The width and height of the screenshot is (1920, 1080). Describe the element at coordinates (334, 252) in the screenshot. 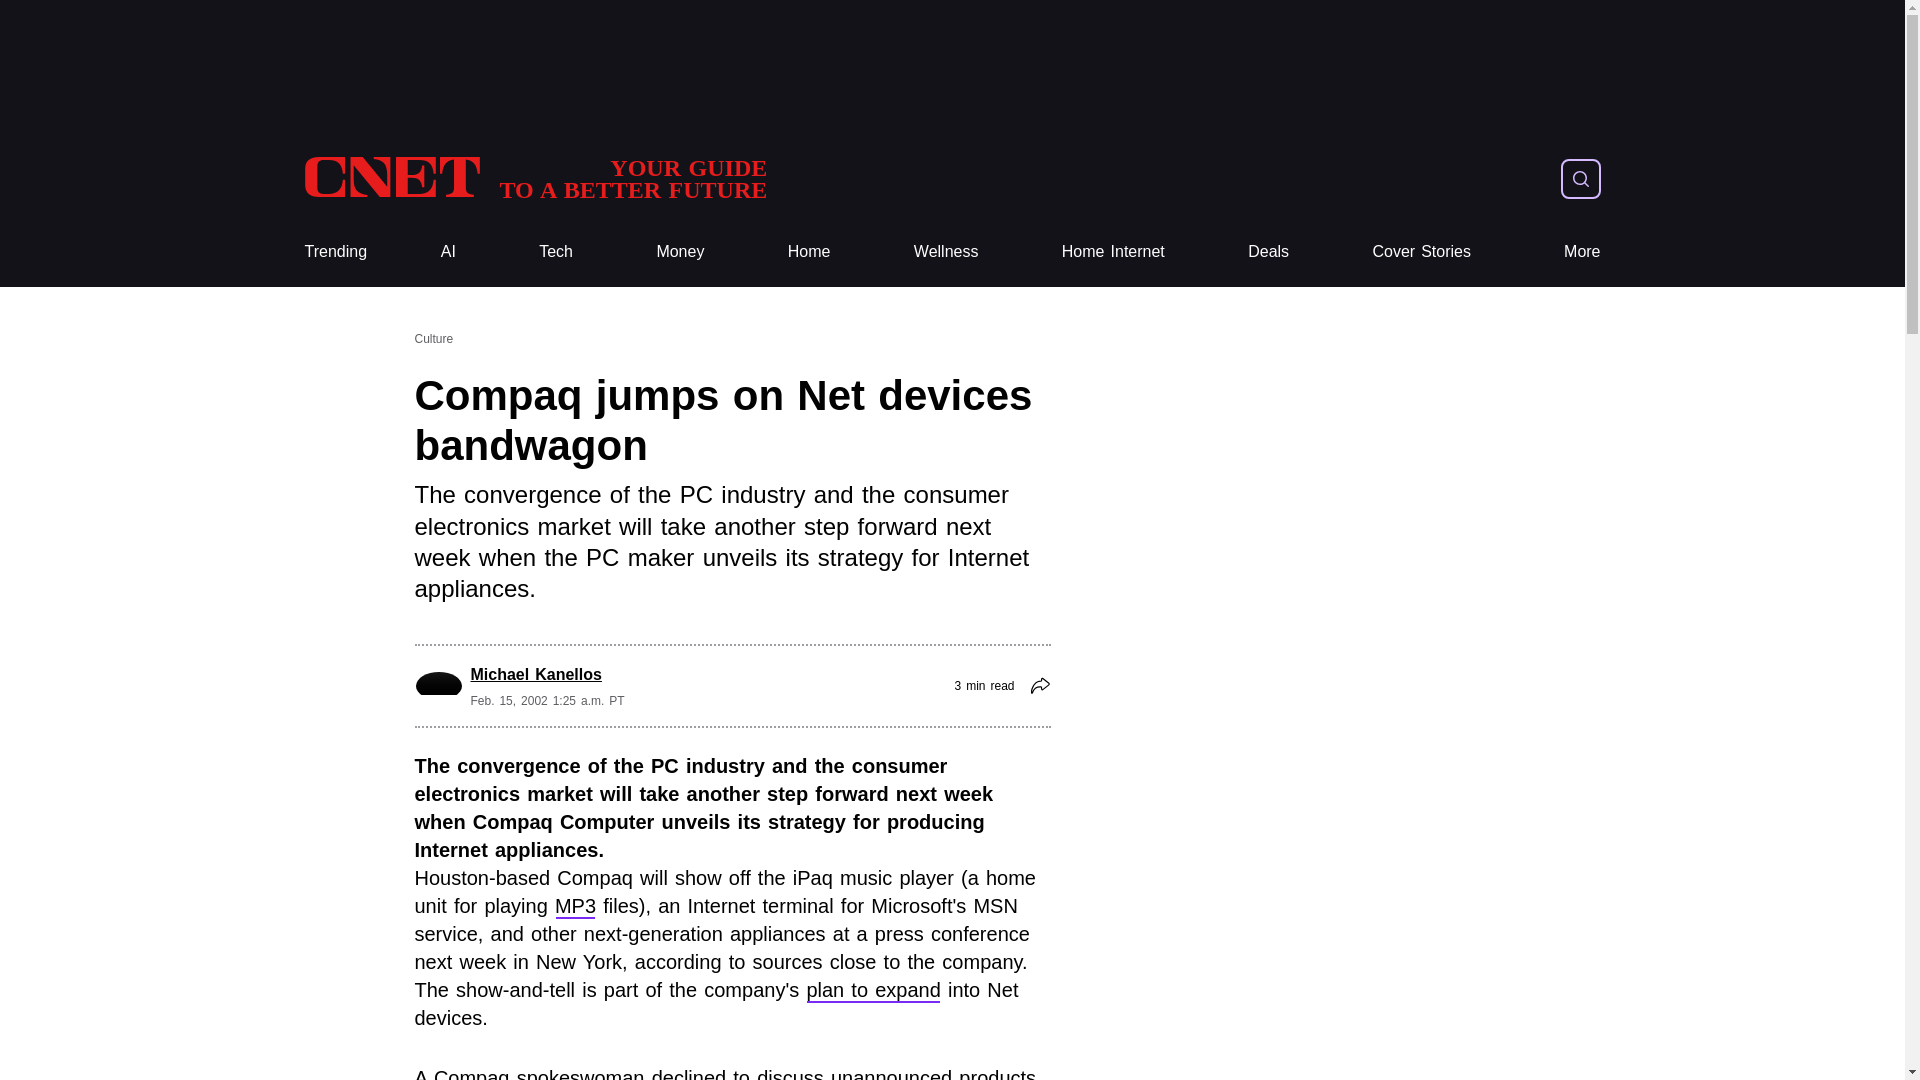

I see `Trending` at that location.